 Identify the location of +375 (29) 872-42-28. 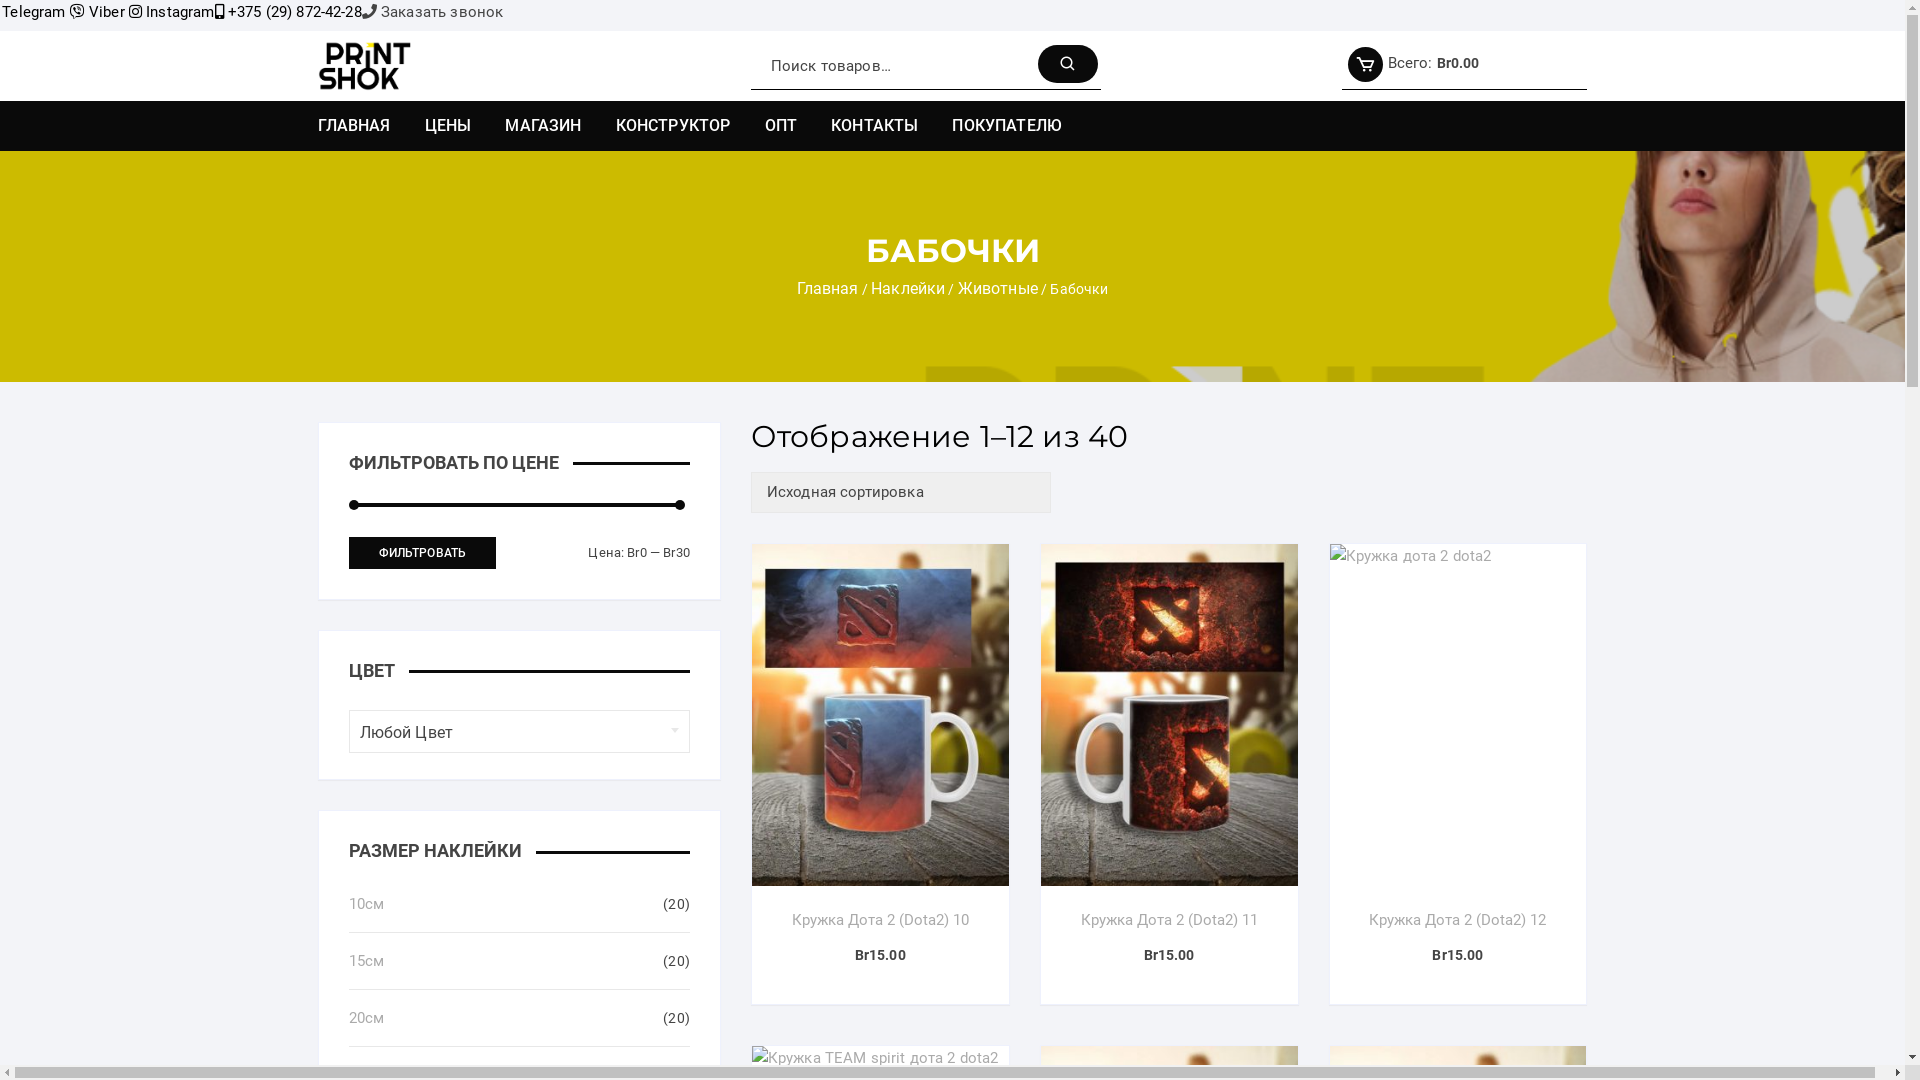
(288, 12).